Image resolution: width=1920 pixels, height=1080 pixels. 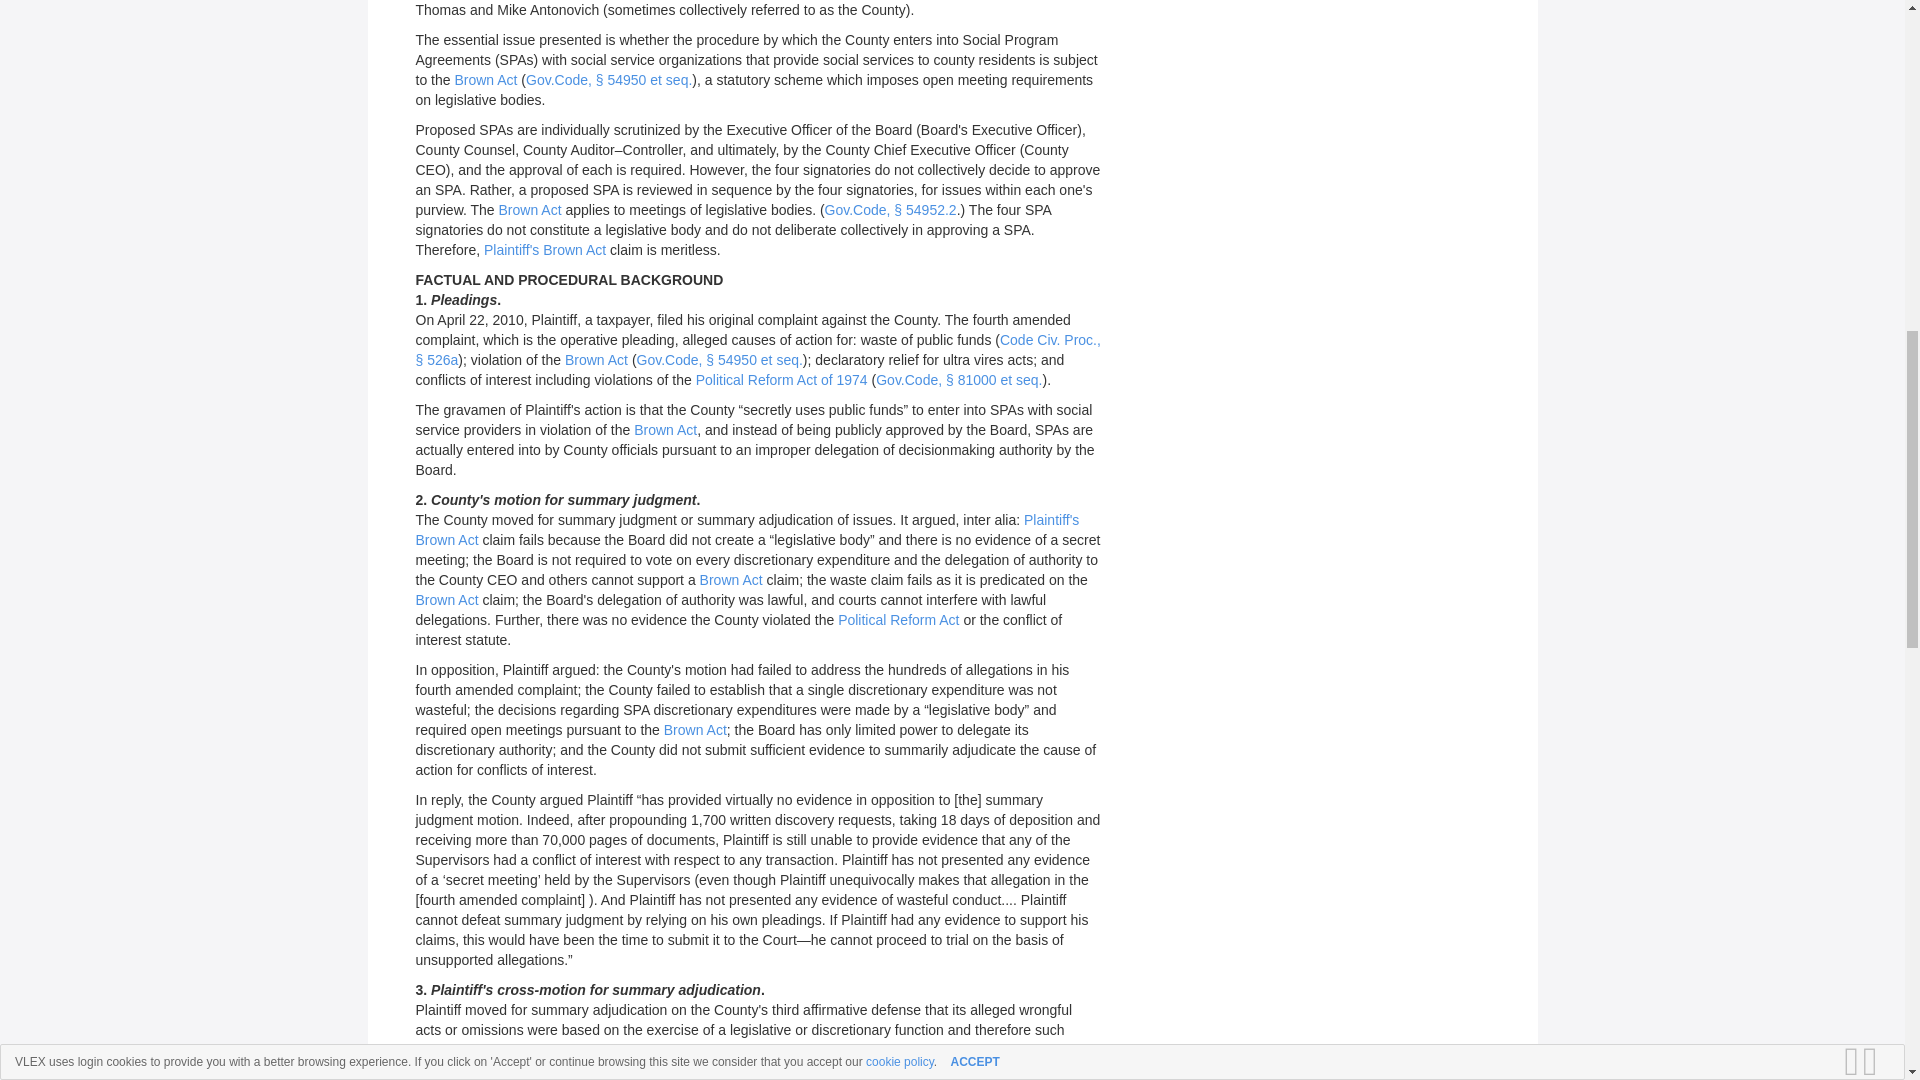 I want to click on Brown Act, so click(x=530, y=210).